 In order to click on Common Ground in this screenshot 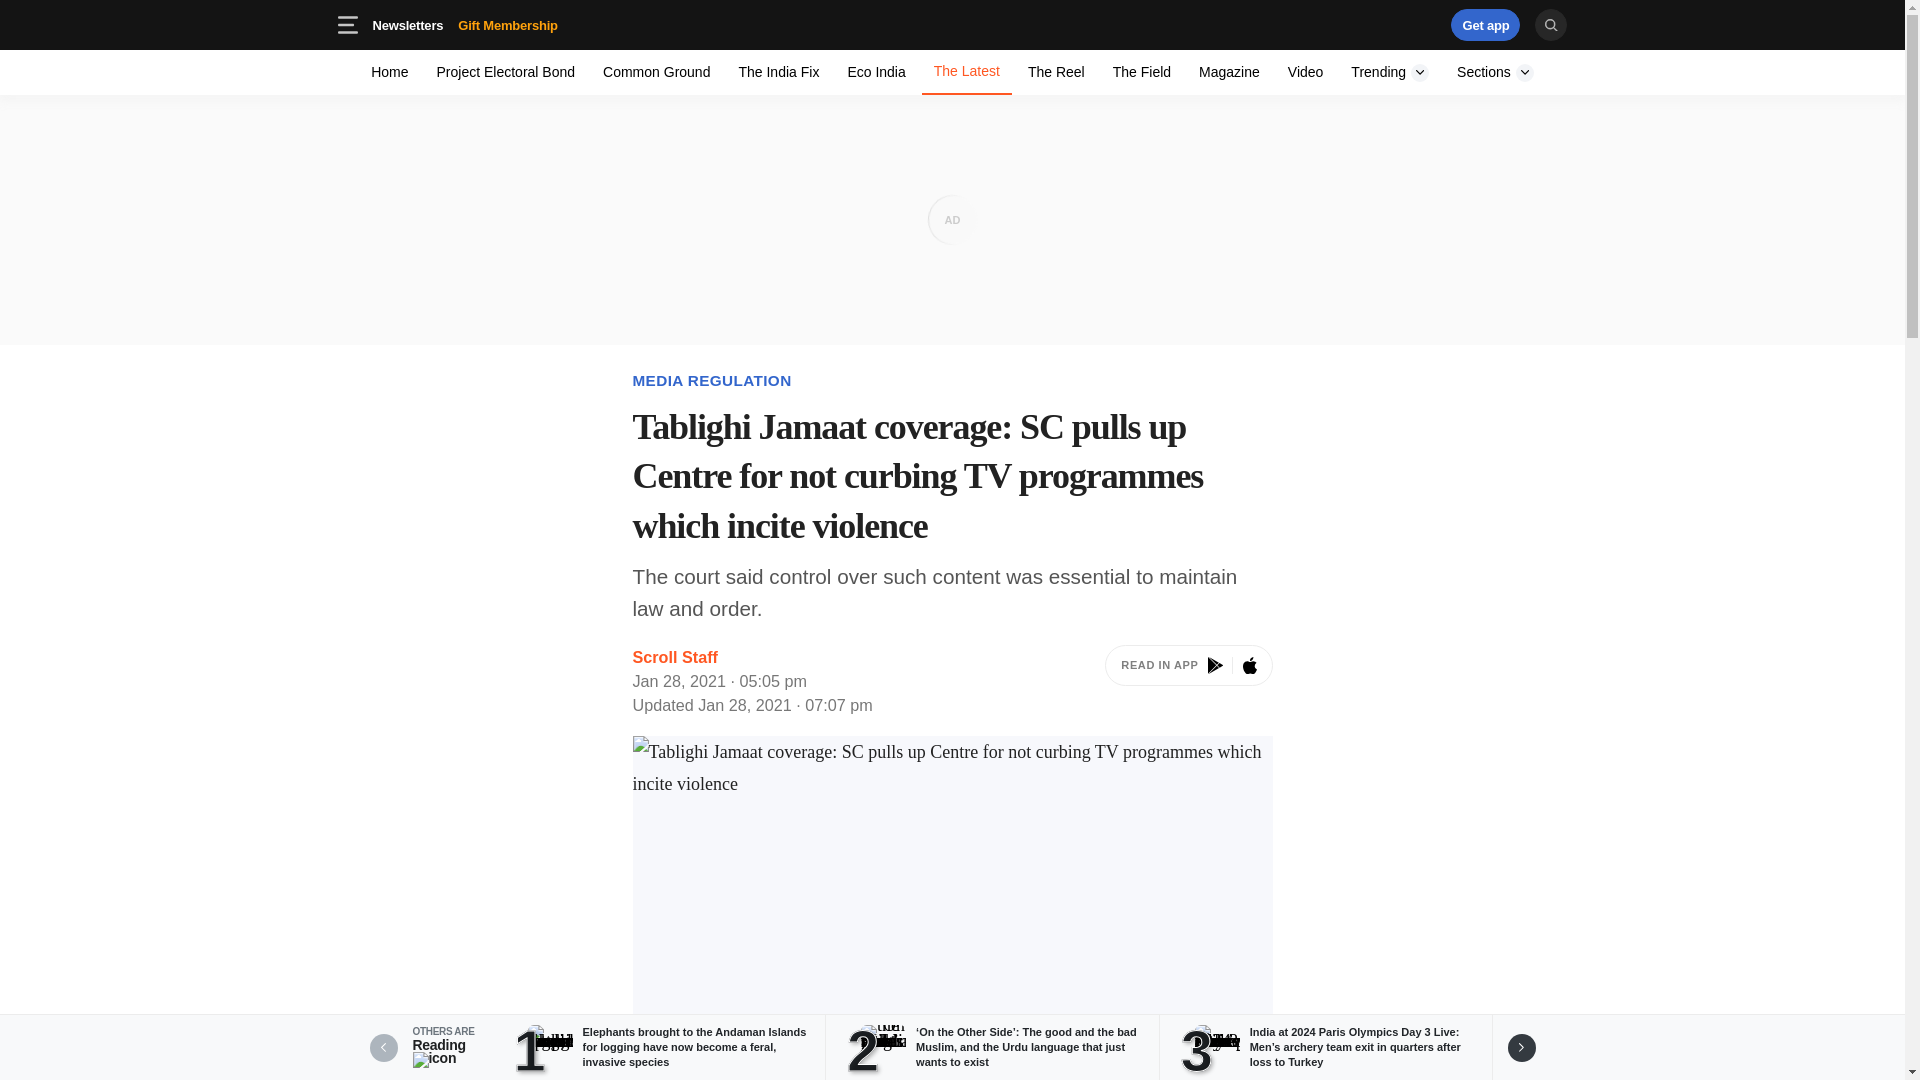, I will do `click(1188, 681)`.